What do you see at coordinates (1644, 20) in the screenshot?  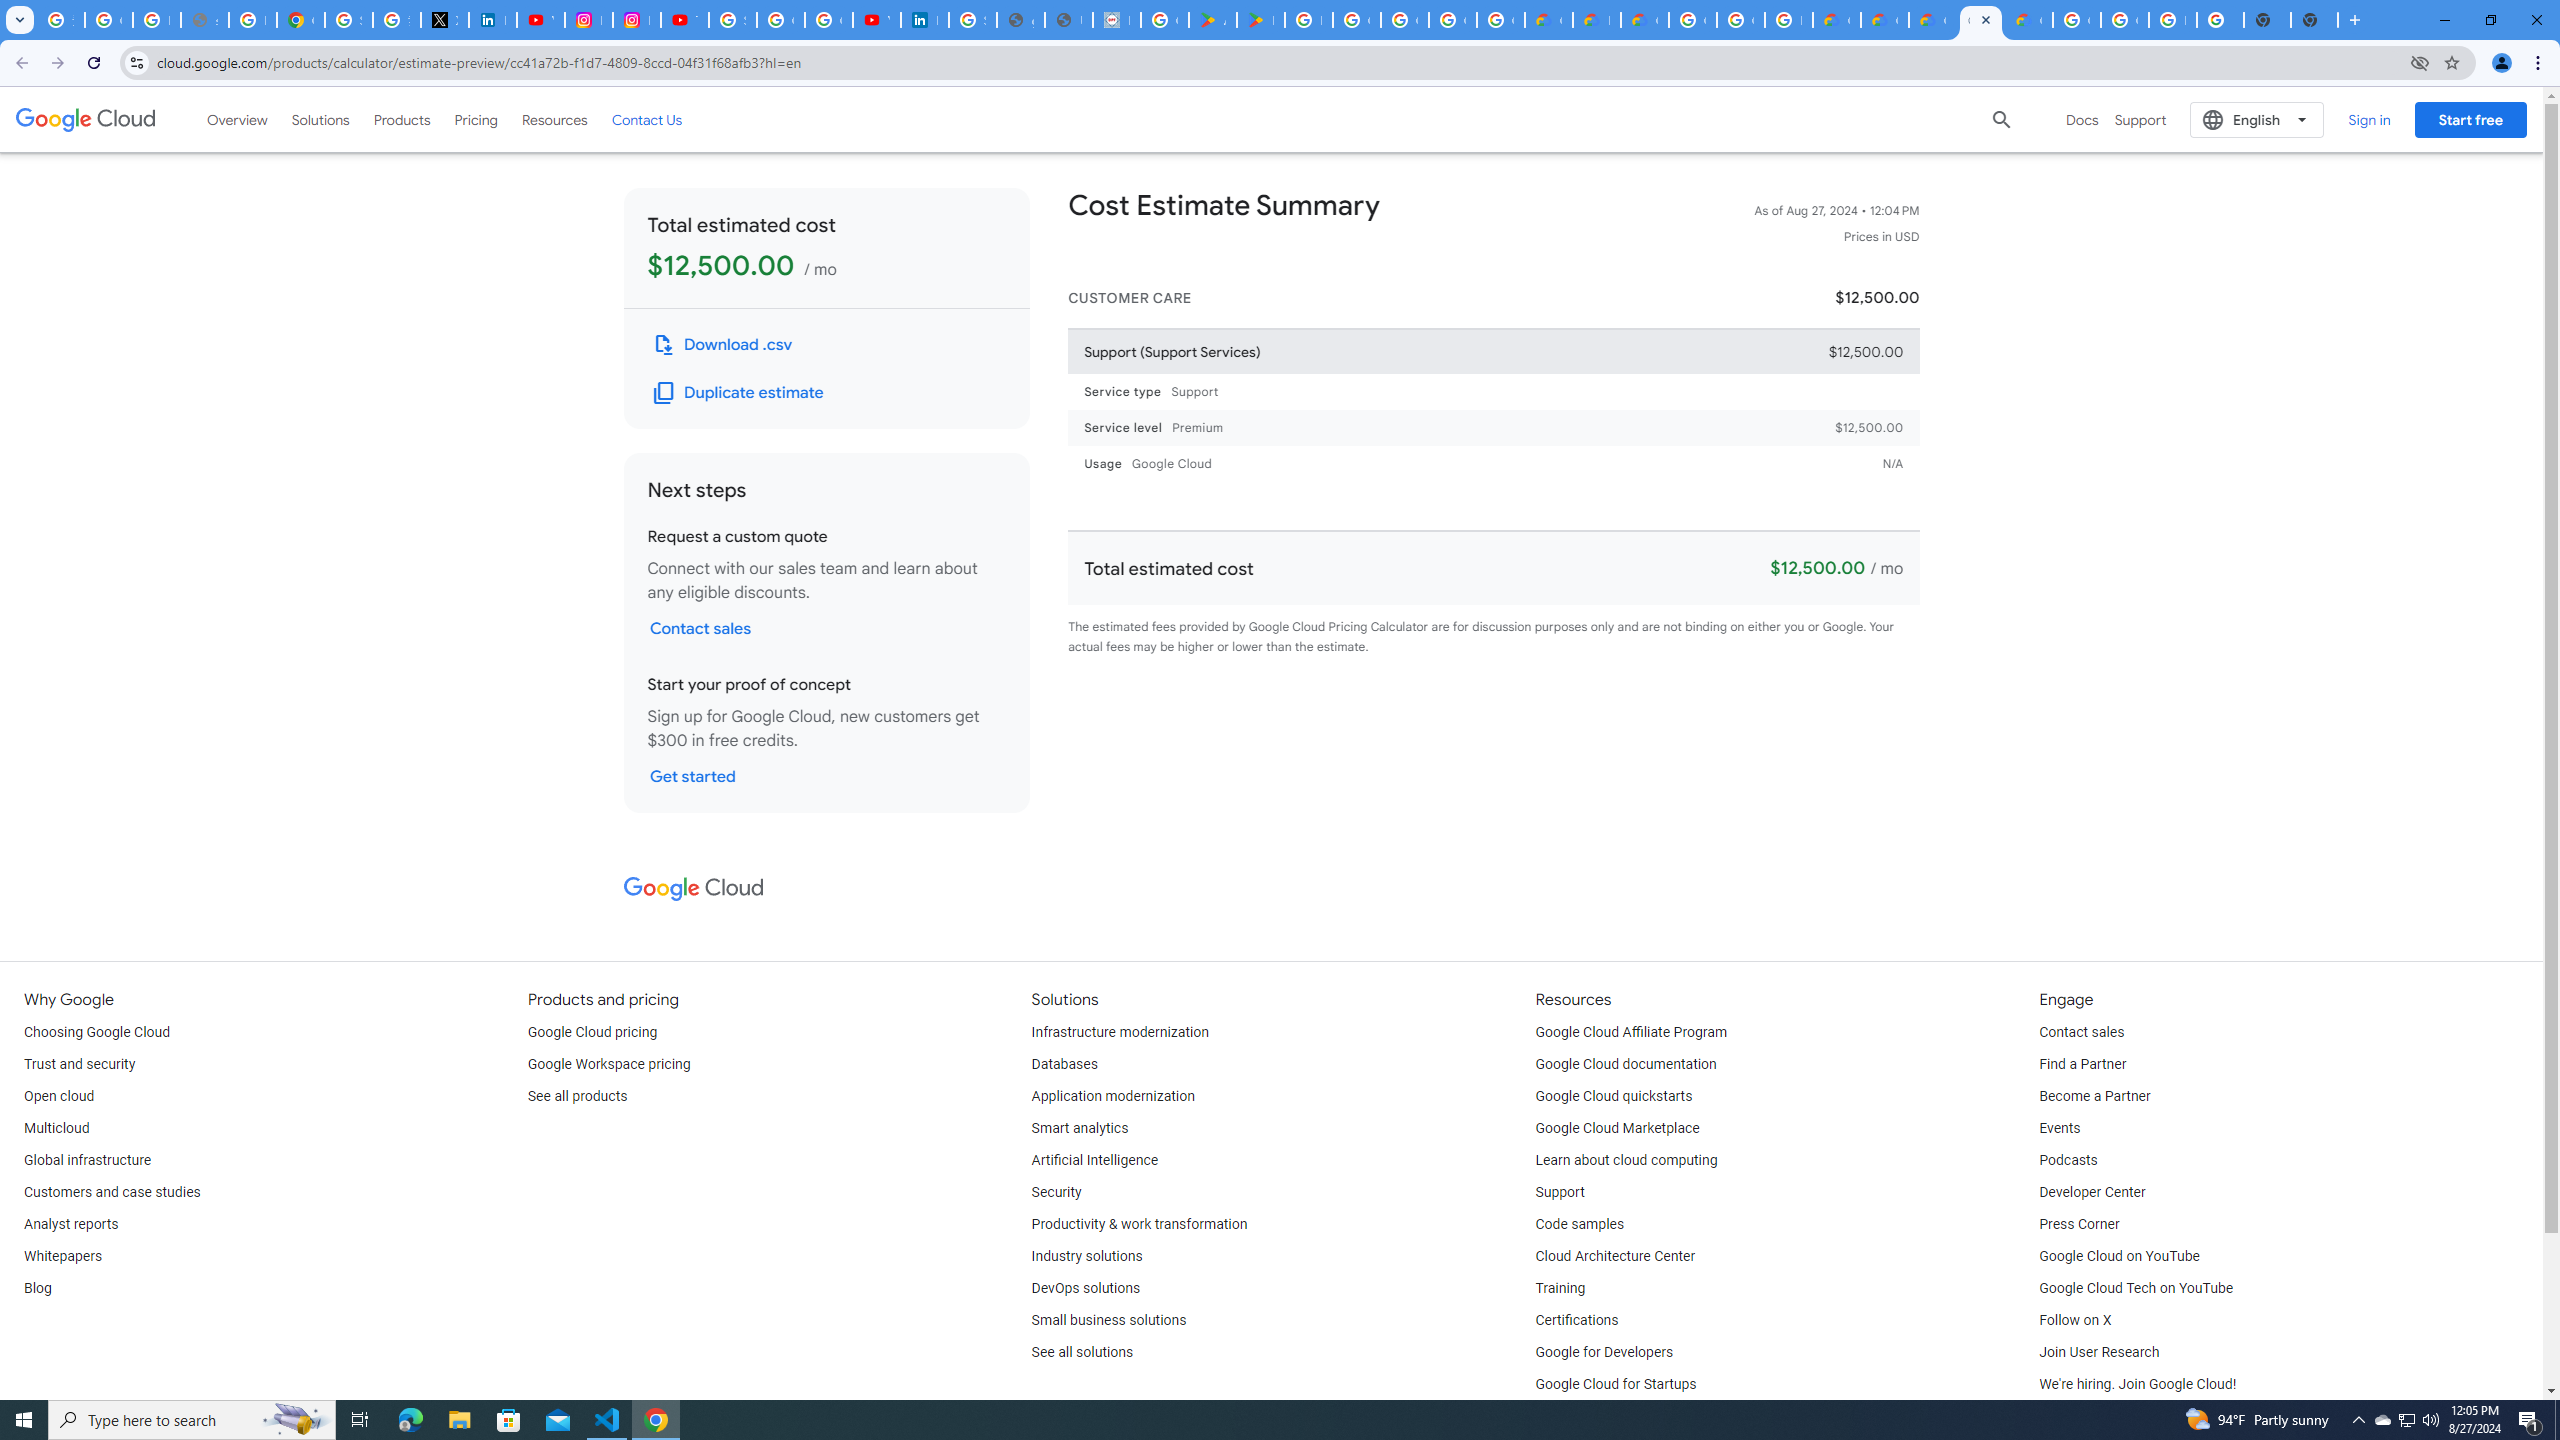 I see `Gemini for Business and Developers | Google Cloud` at bounding box center [1644, 20].